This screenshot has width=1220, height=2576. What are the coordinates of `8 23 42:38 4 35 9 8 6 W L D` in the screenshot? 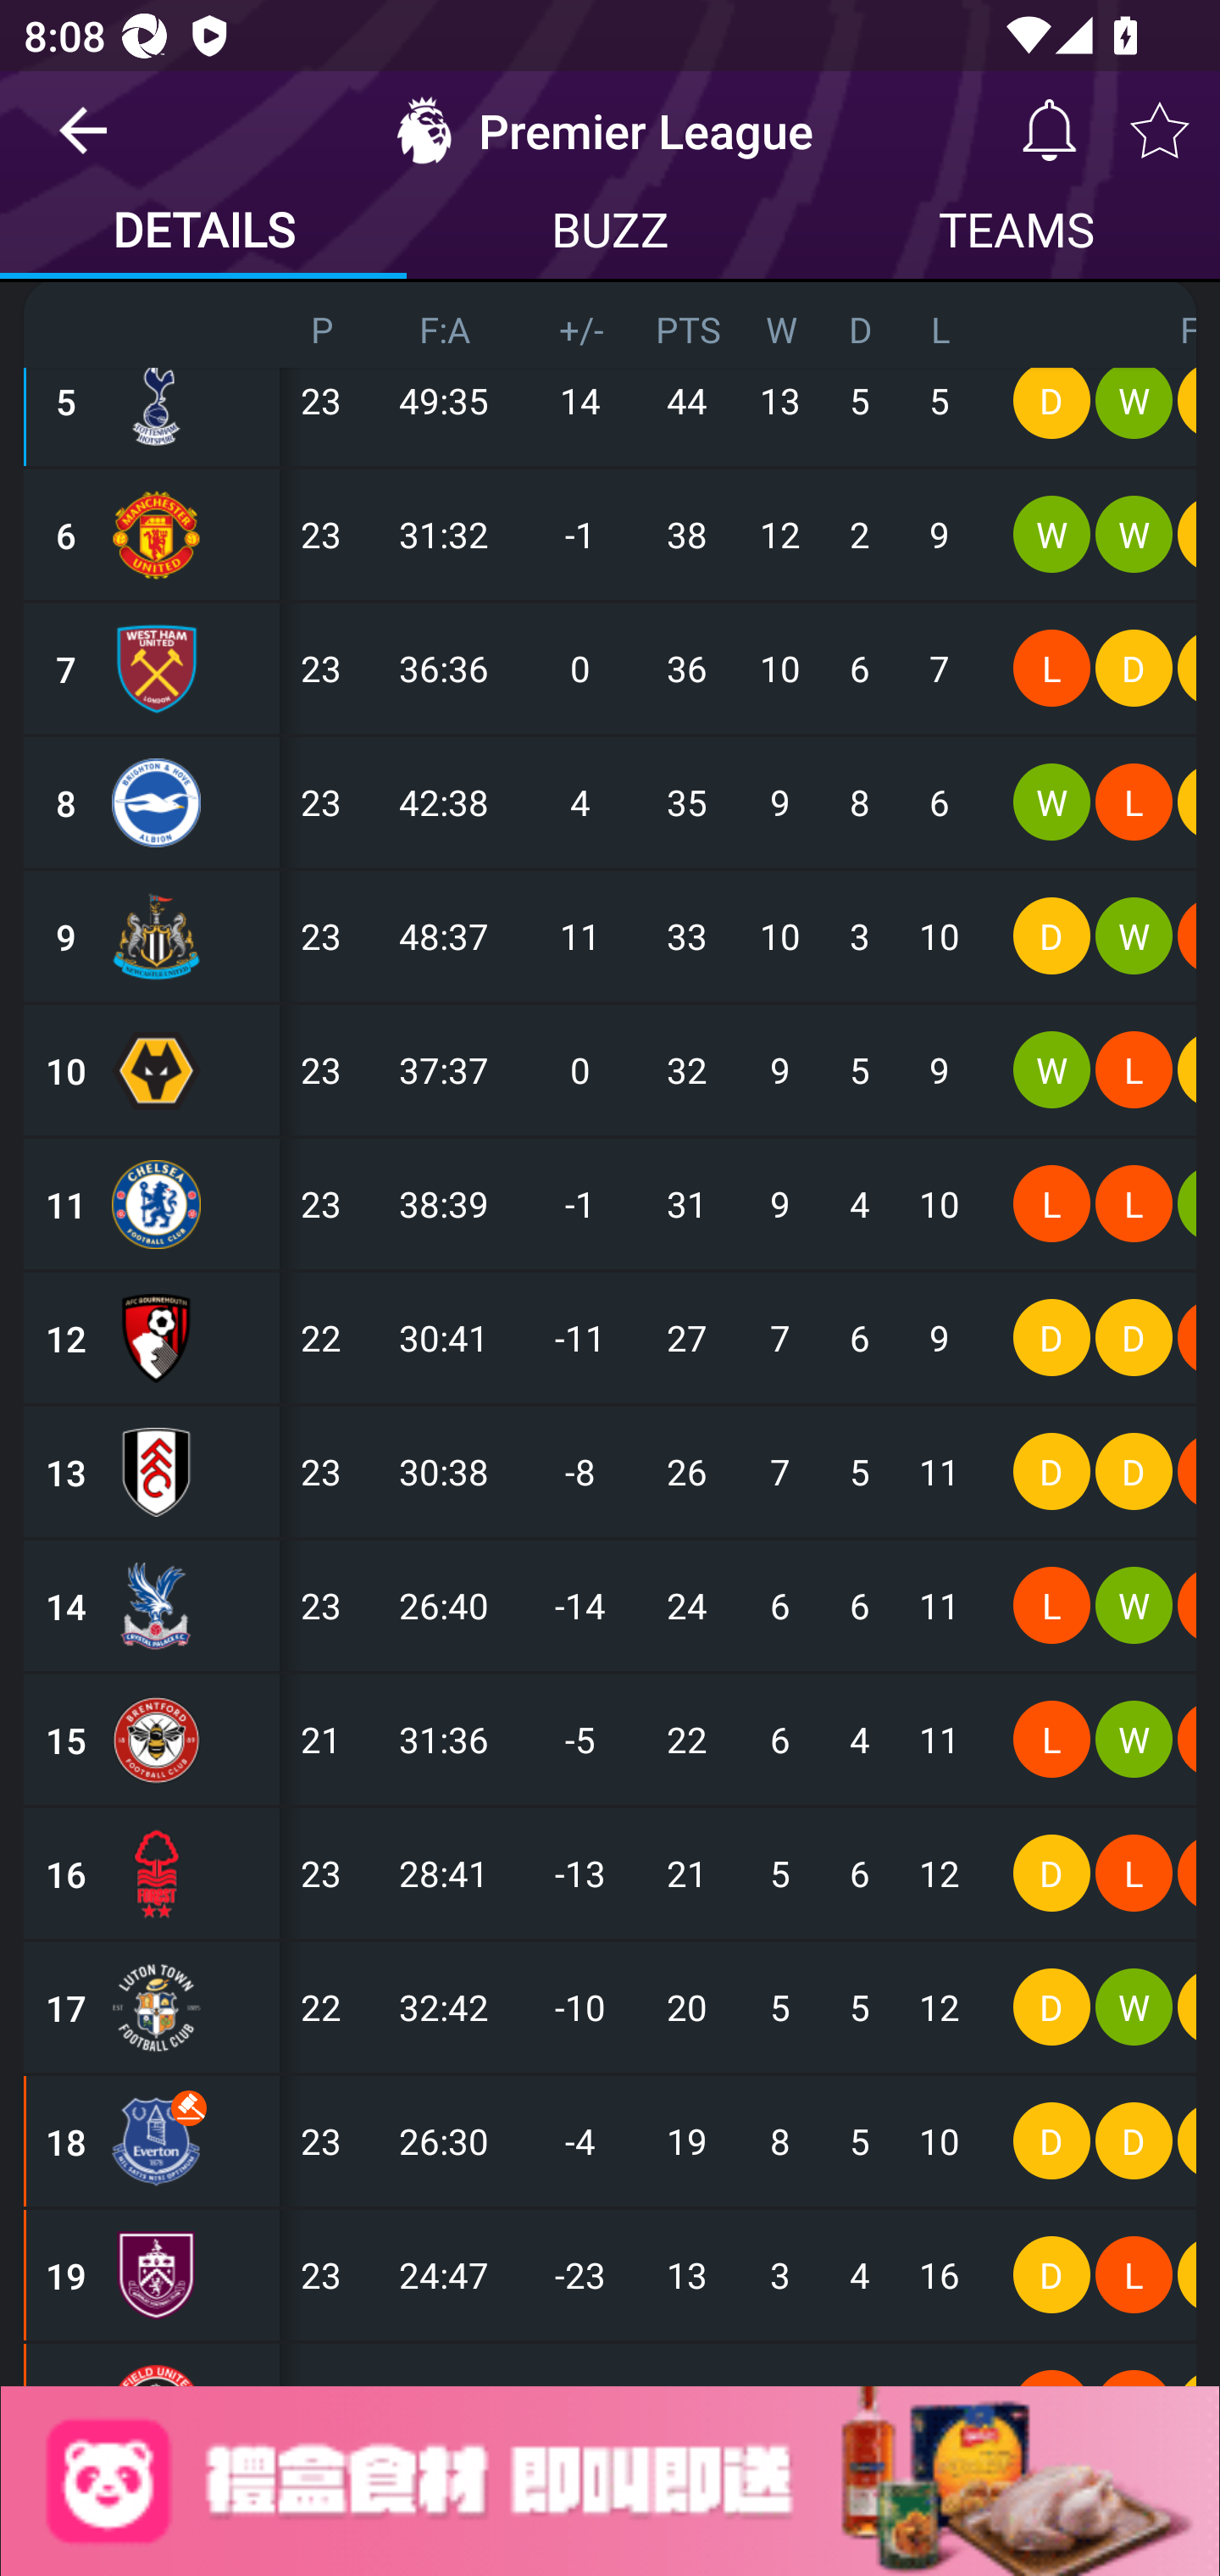 It's located at (610, 802).